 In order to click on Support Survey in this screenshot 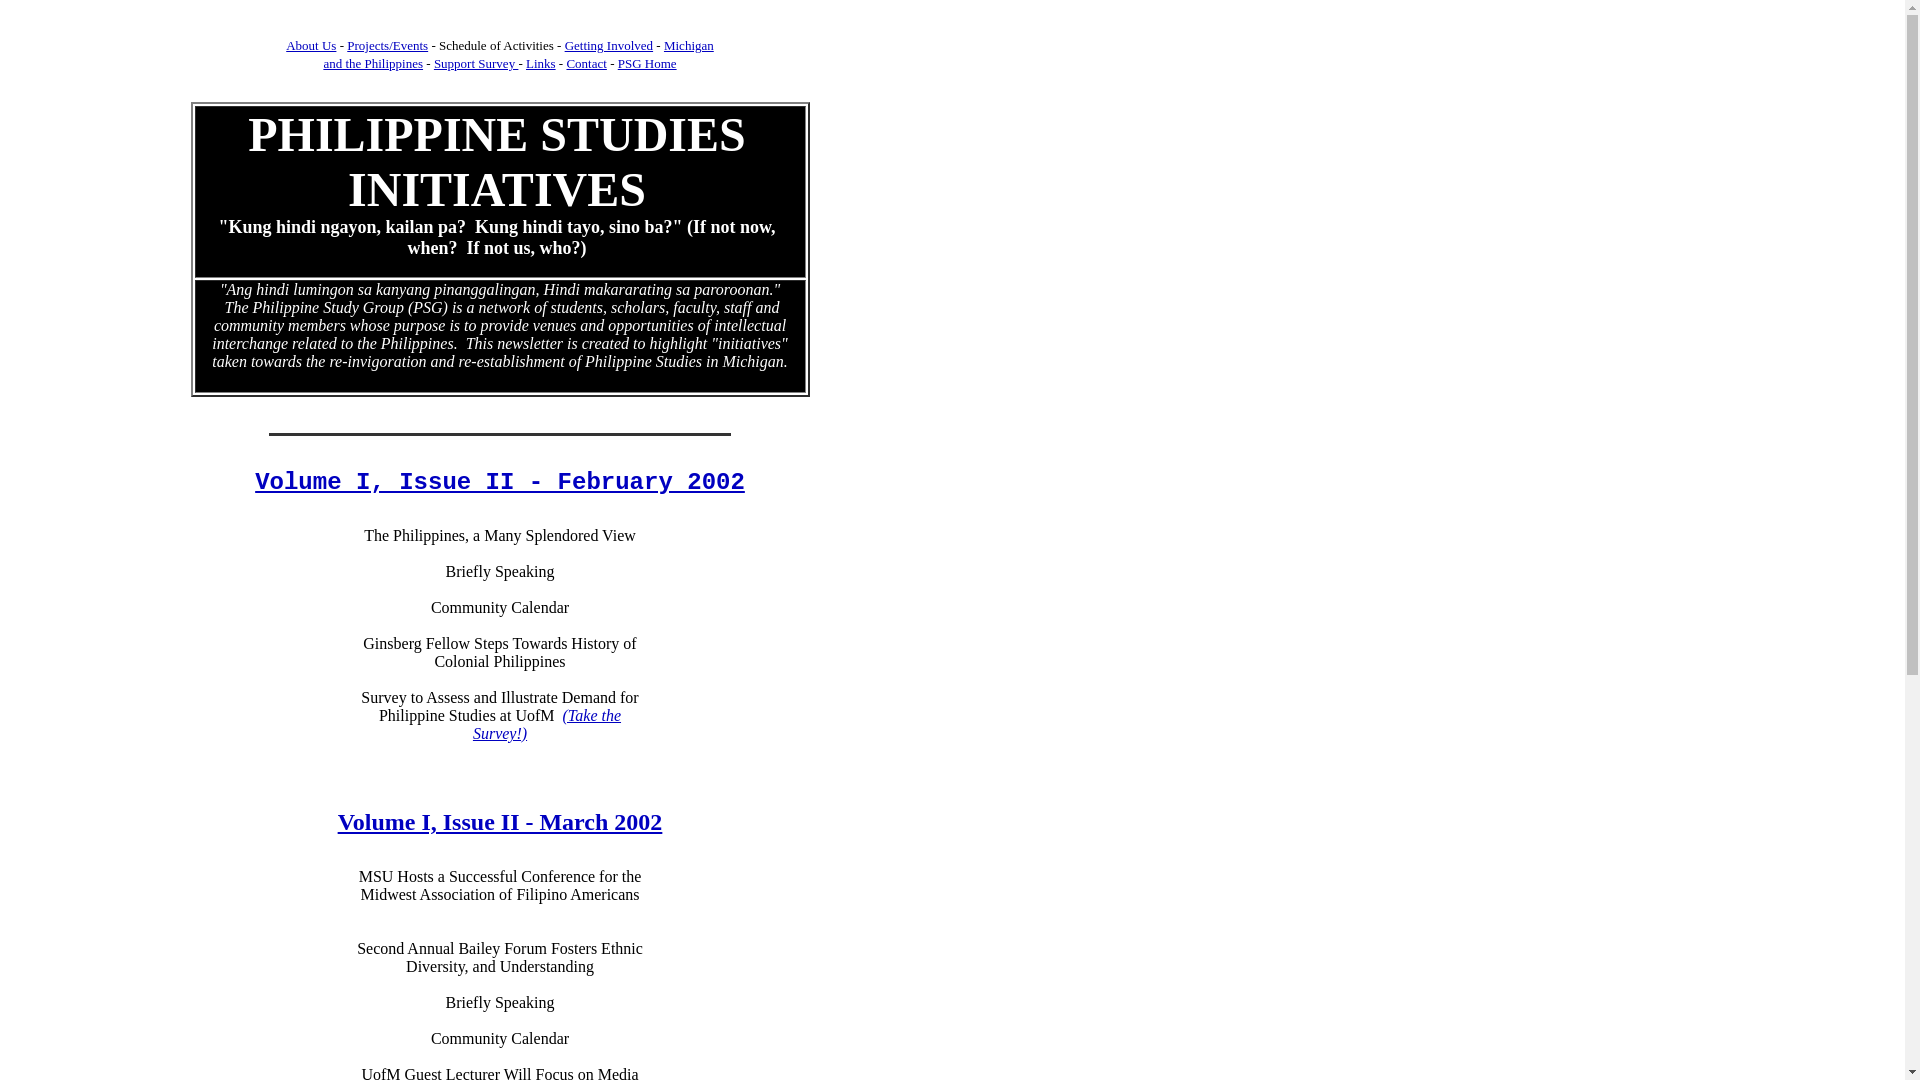, I will do `click(476, 64)`.